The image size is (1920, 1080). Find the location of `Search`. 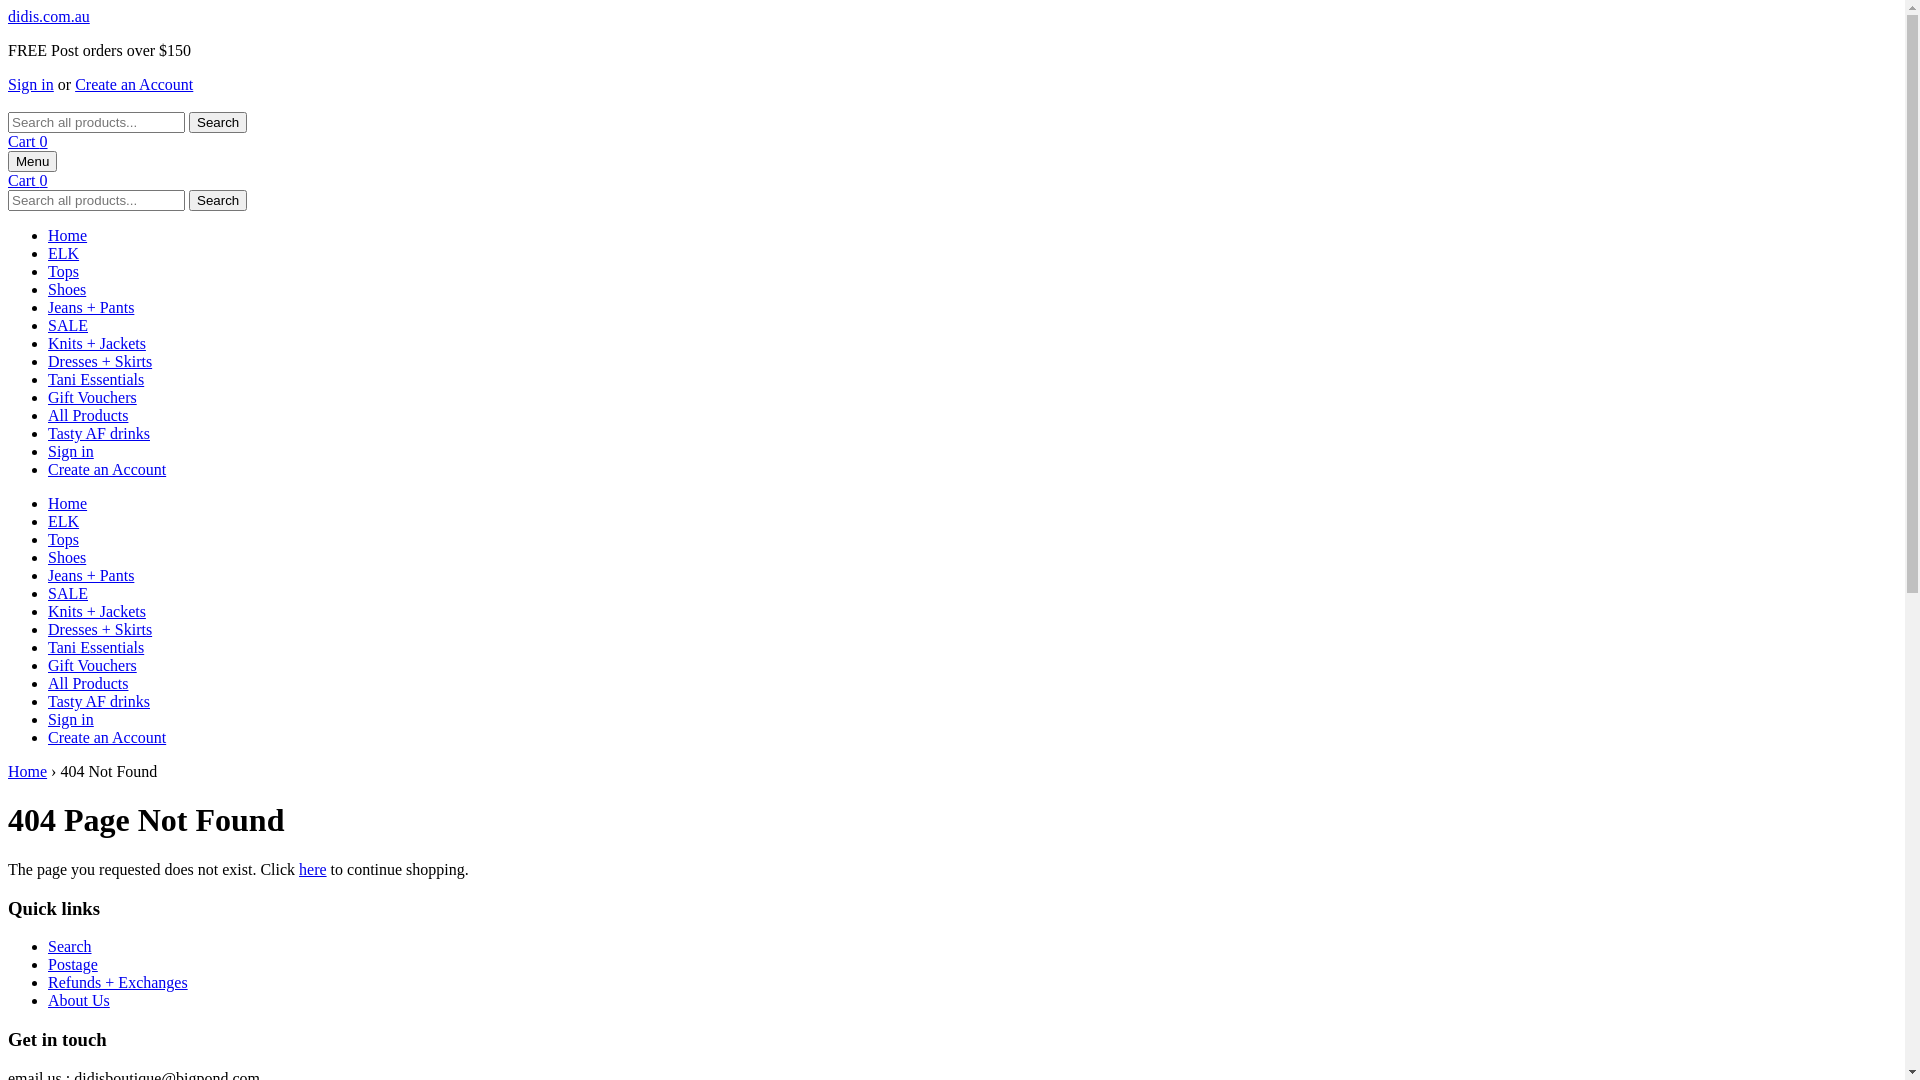

Search is located at coordinates (218, 200).